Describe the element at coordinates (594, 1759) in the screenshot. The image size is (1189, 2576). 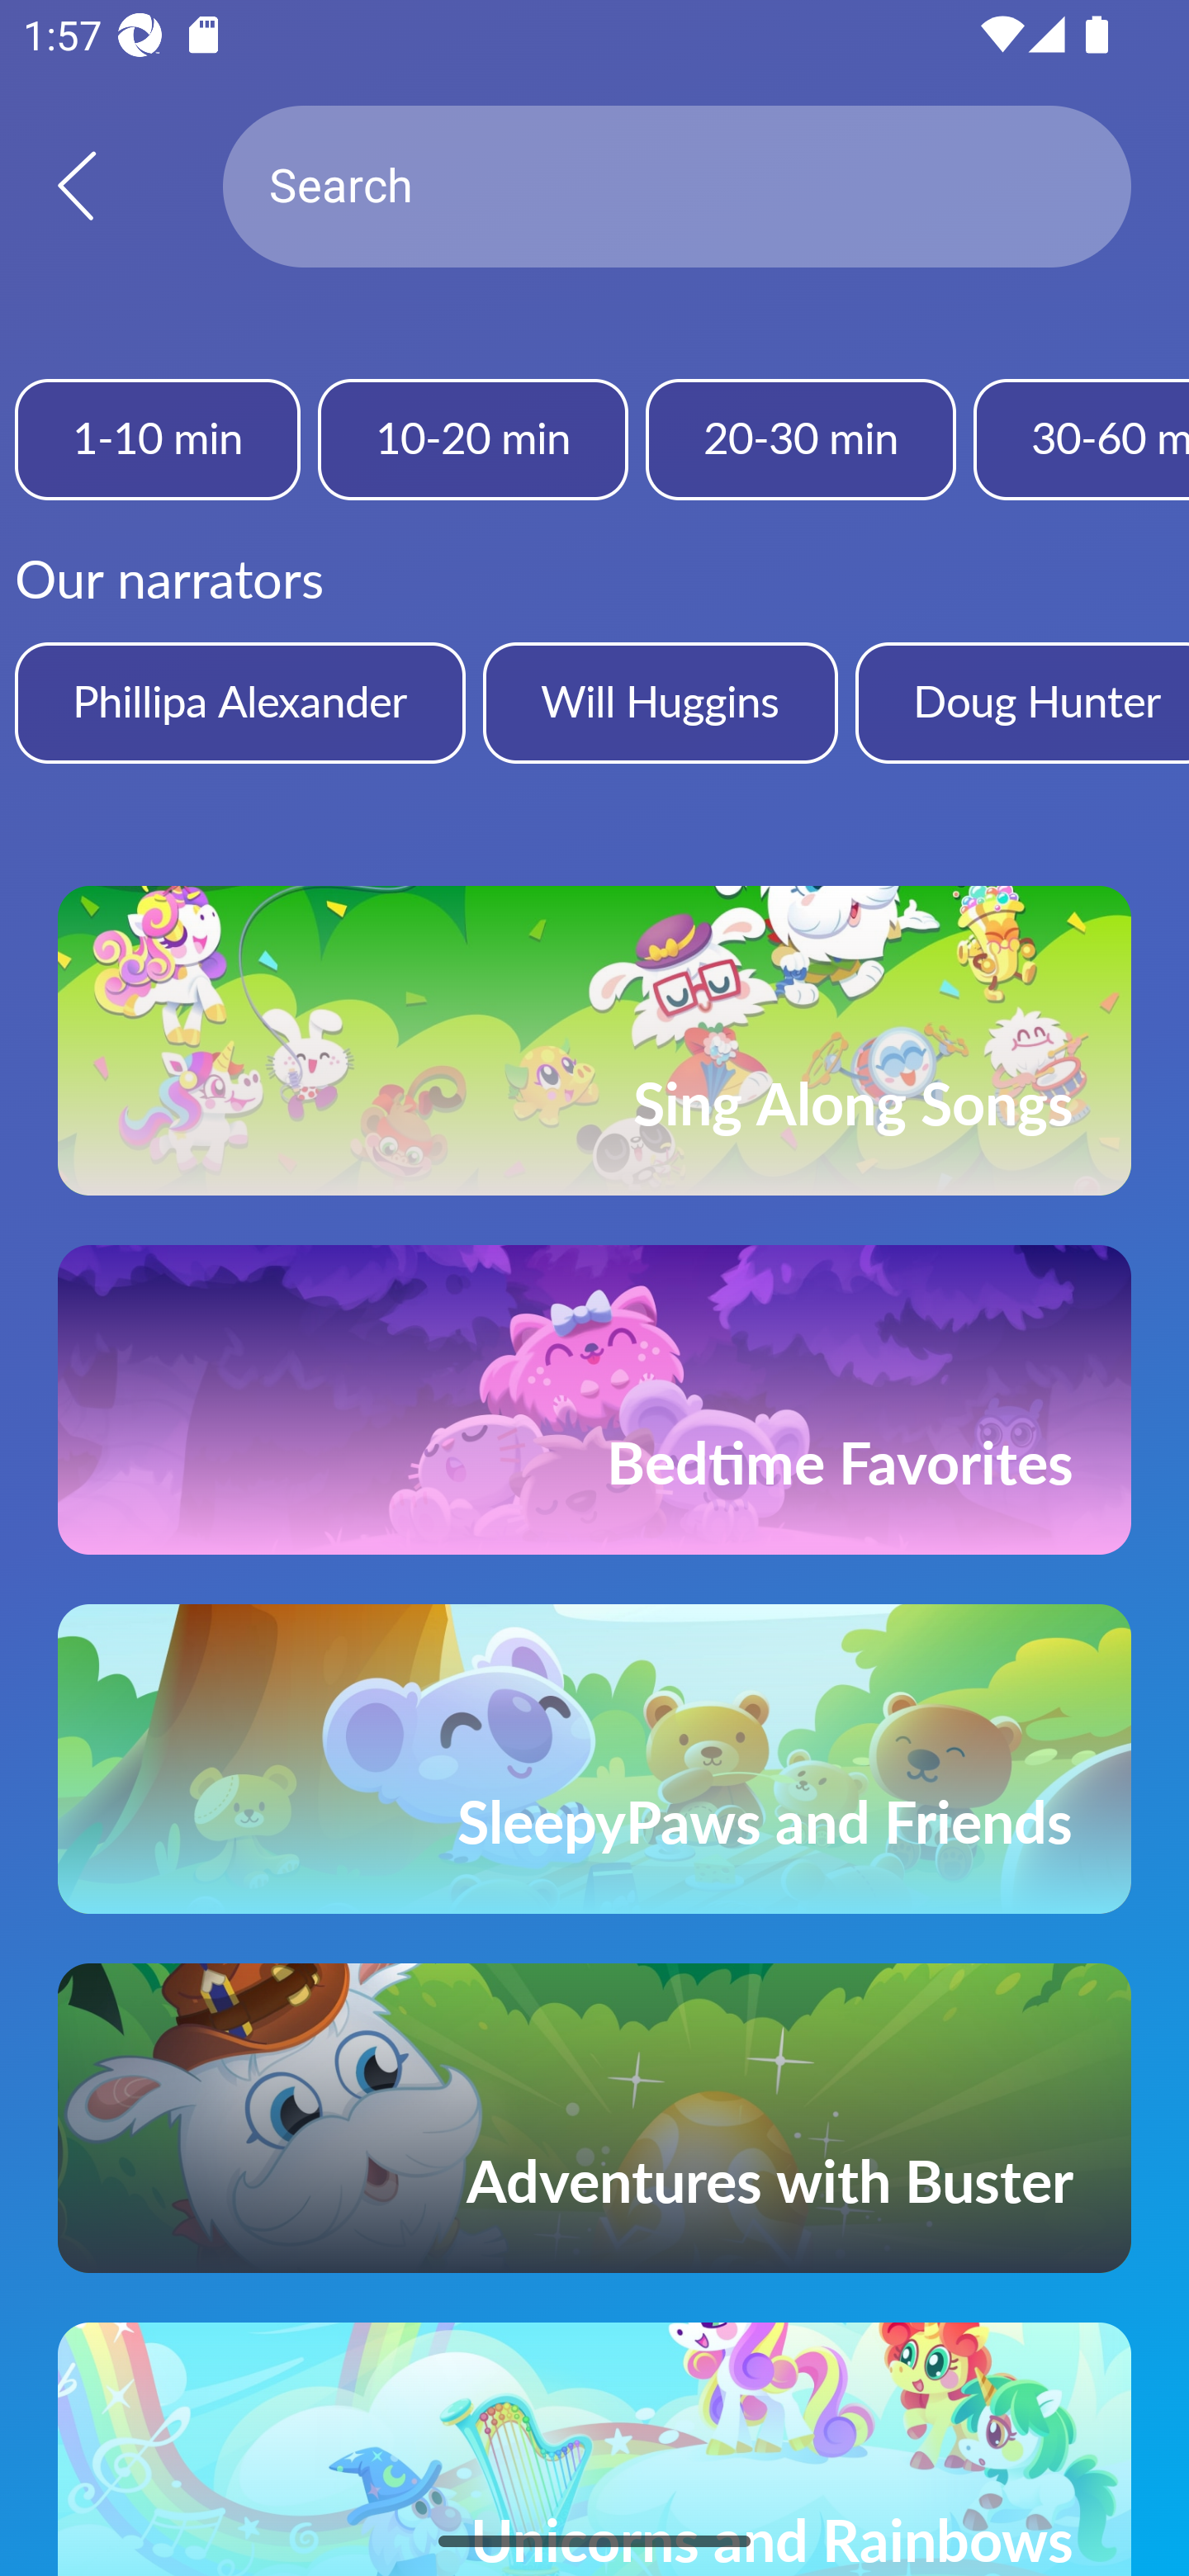
I see `SleepyPaws and Friends` at that location.